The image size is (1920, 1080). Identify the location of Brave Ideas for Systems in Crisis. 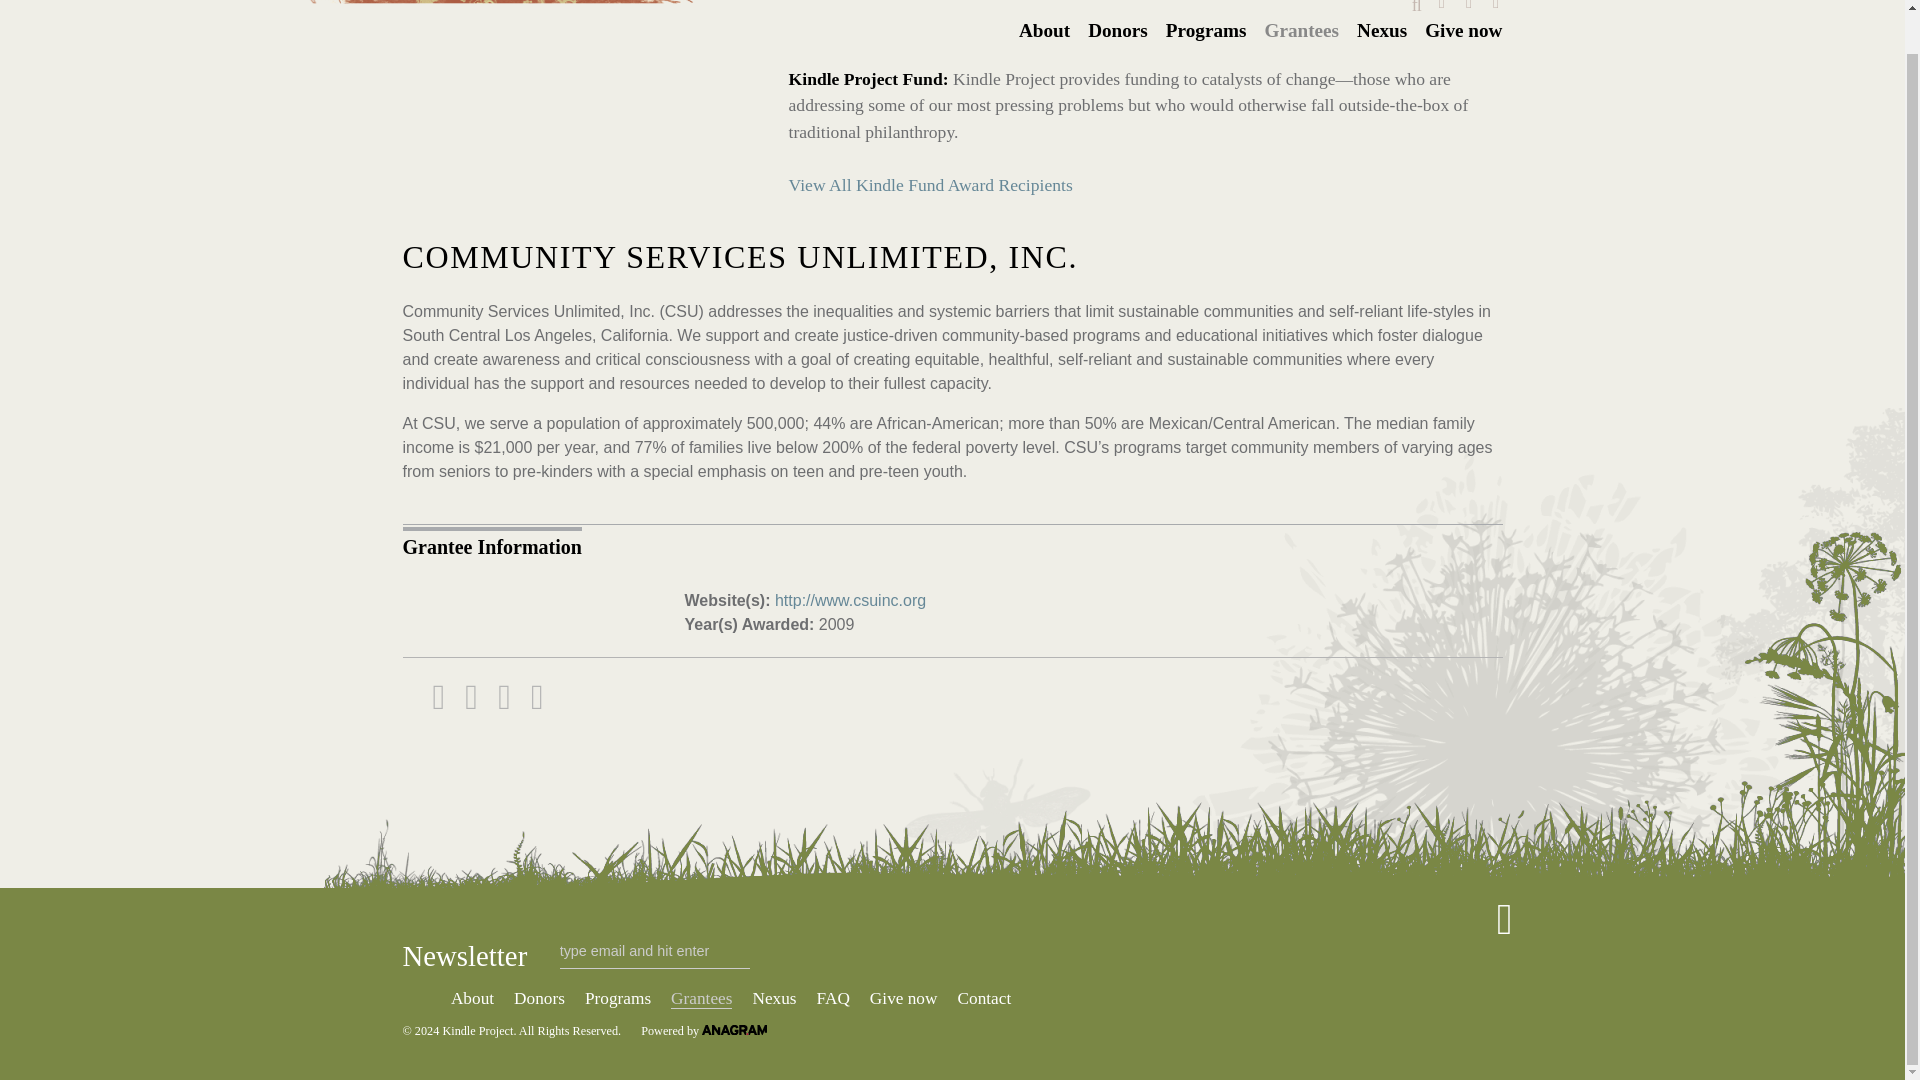
(476, 1030).